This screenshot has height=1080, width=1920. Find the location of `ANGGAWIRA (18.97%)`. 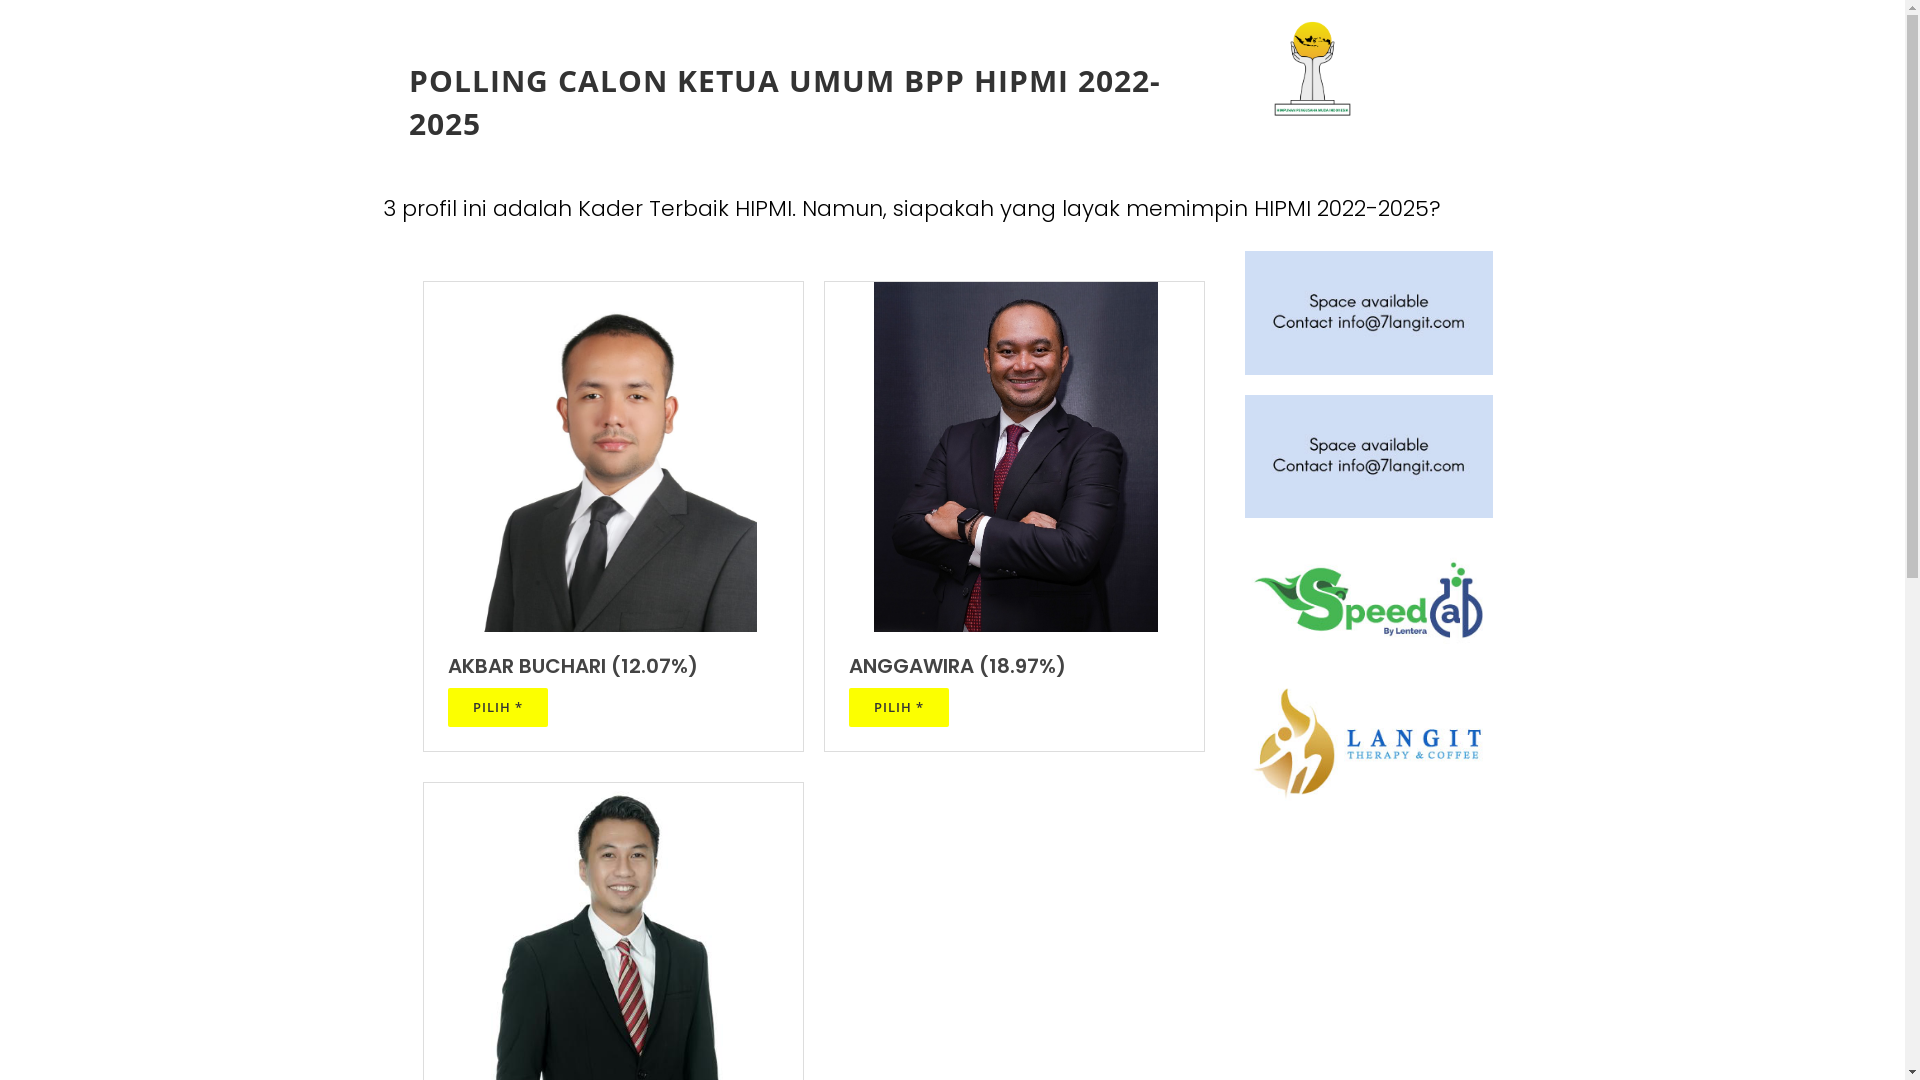

ANGGAWIRA (18.97%) is located at coordinates (1014, 666).